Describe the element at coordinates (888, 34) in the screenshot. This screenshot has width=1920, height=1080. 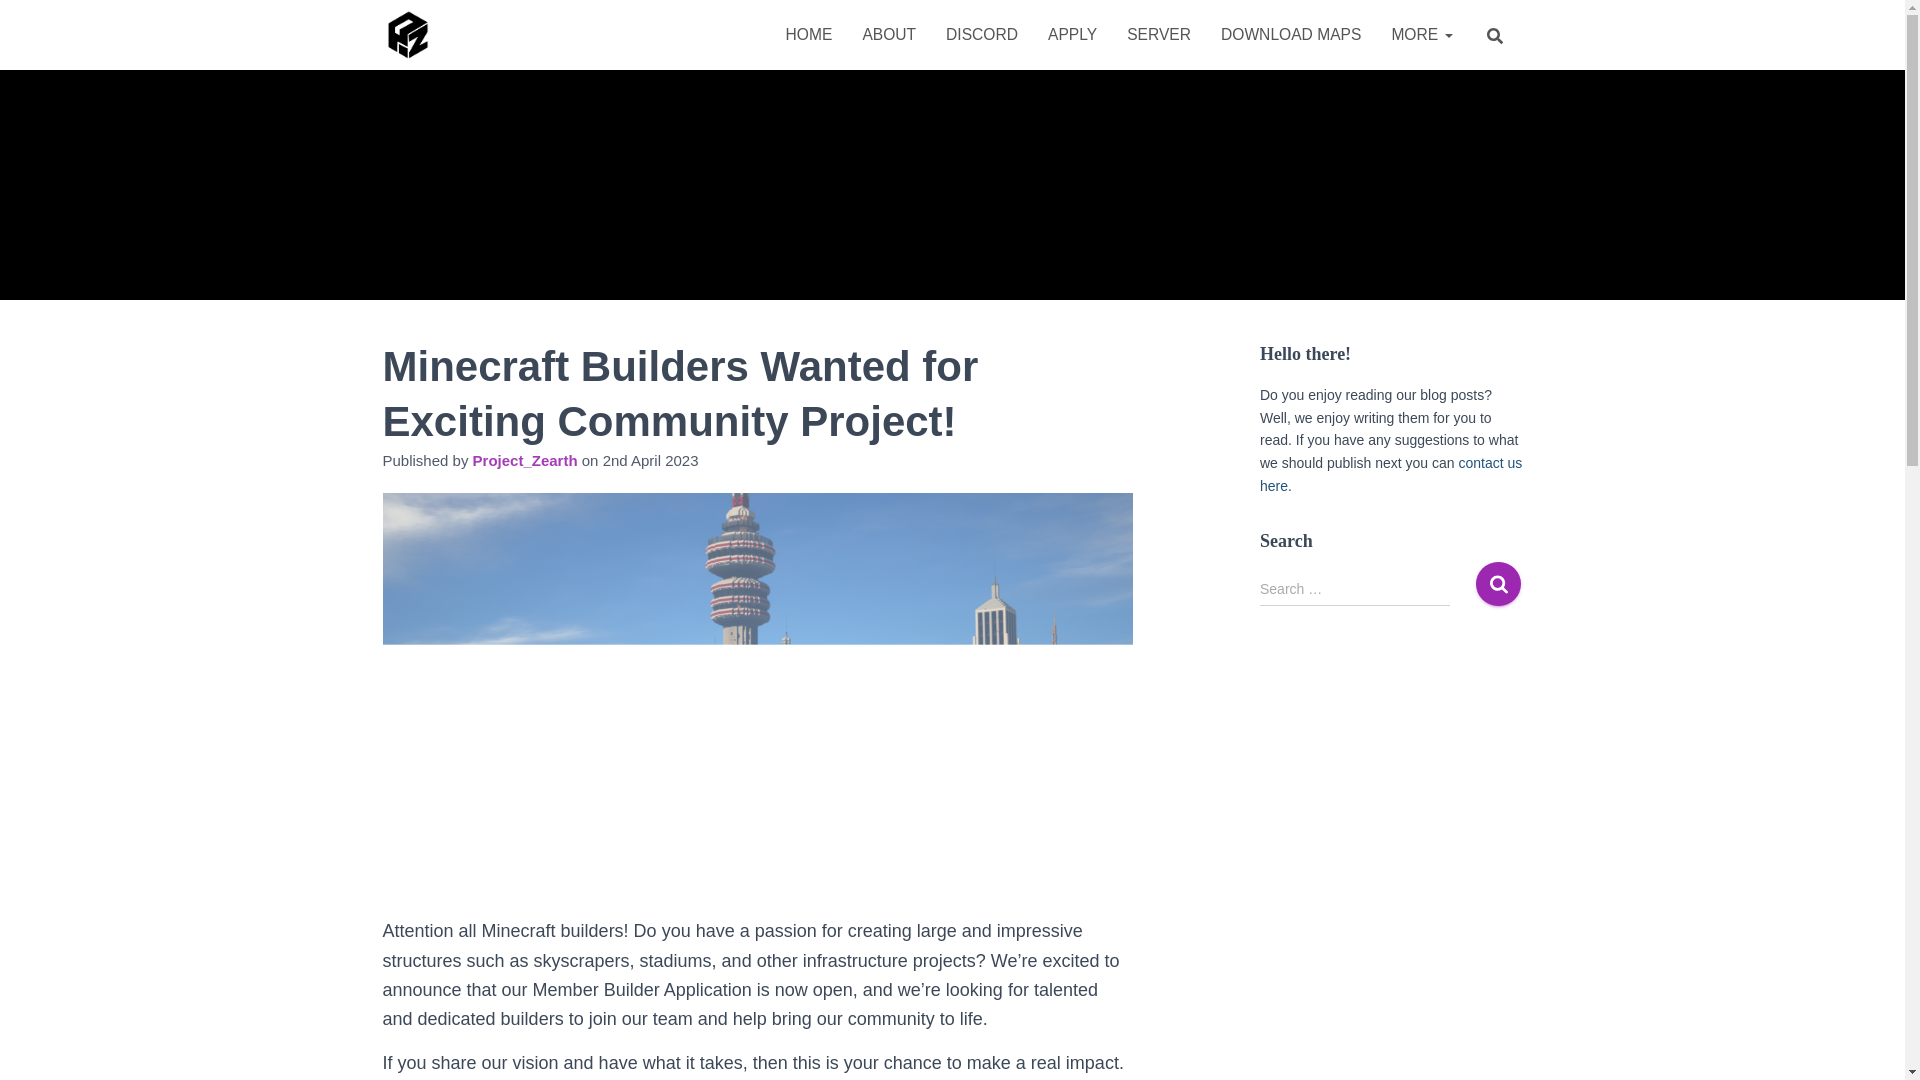
I see `About` at that location.